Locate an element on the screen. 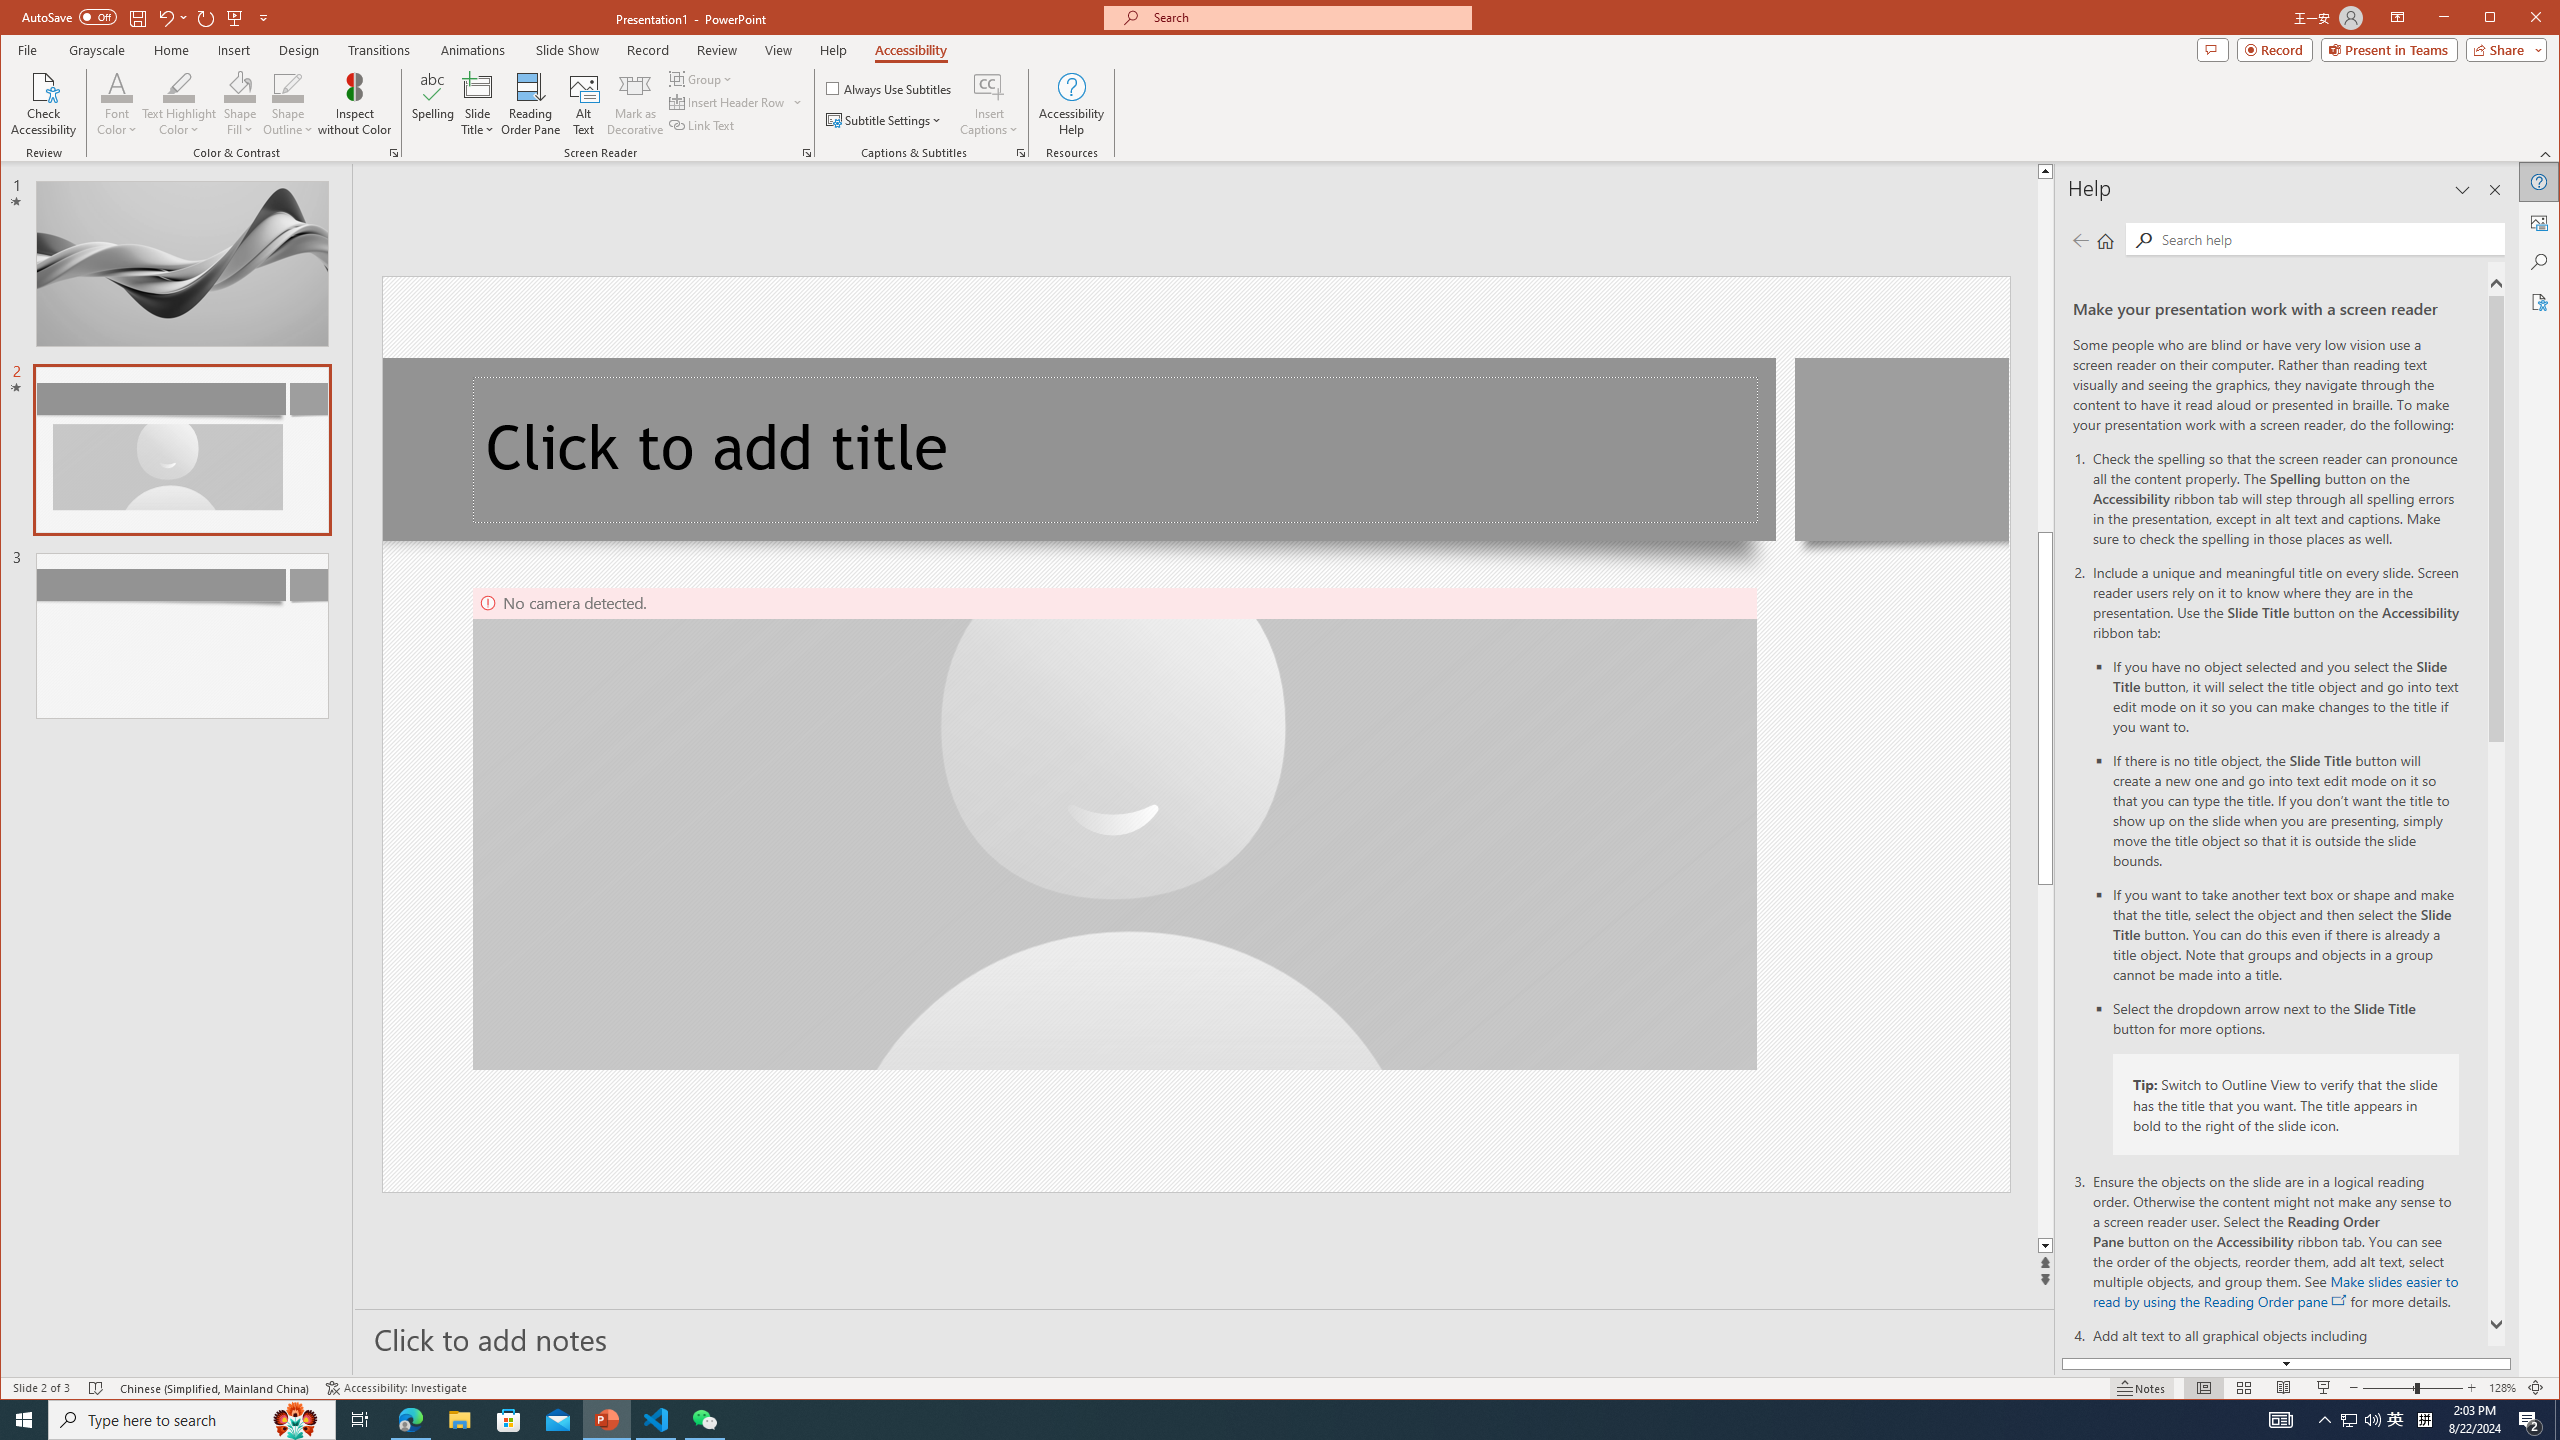 This screenshot has height=1440, width=2560. Shape Fill is located at coordinates (240, 104).